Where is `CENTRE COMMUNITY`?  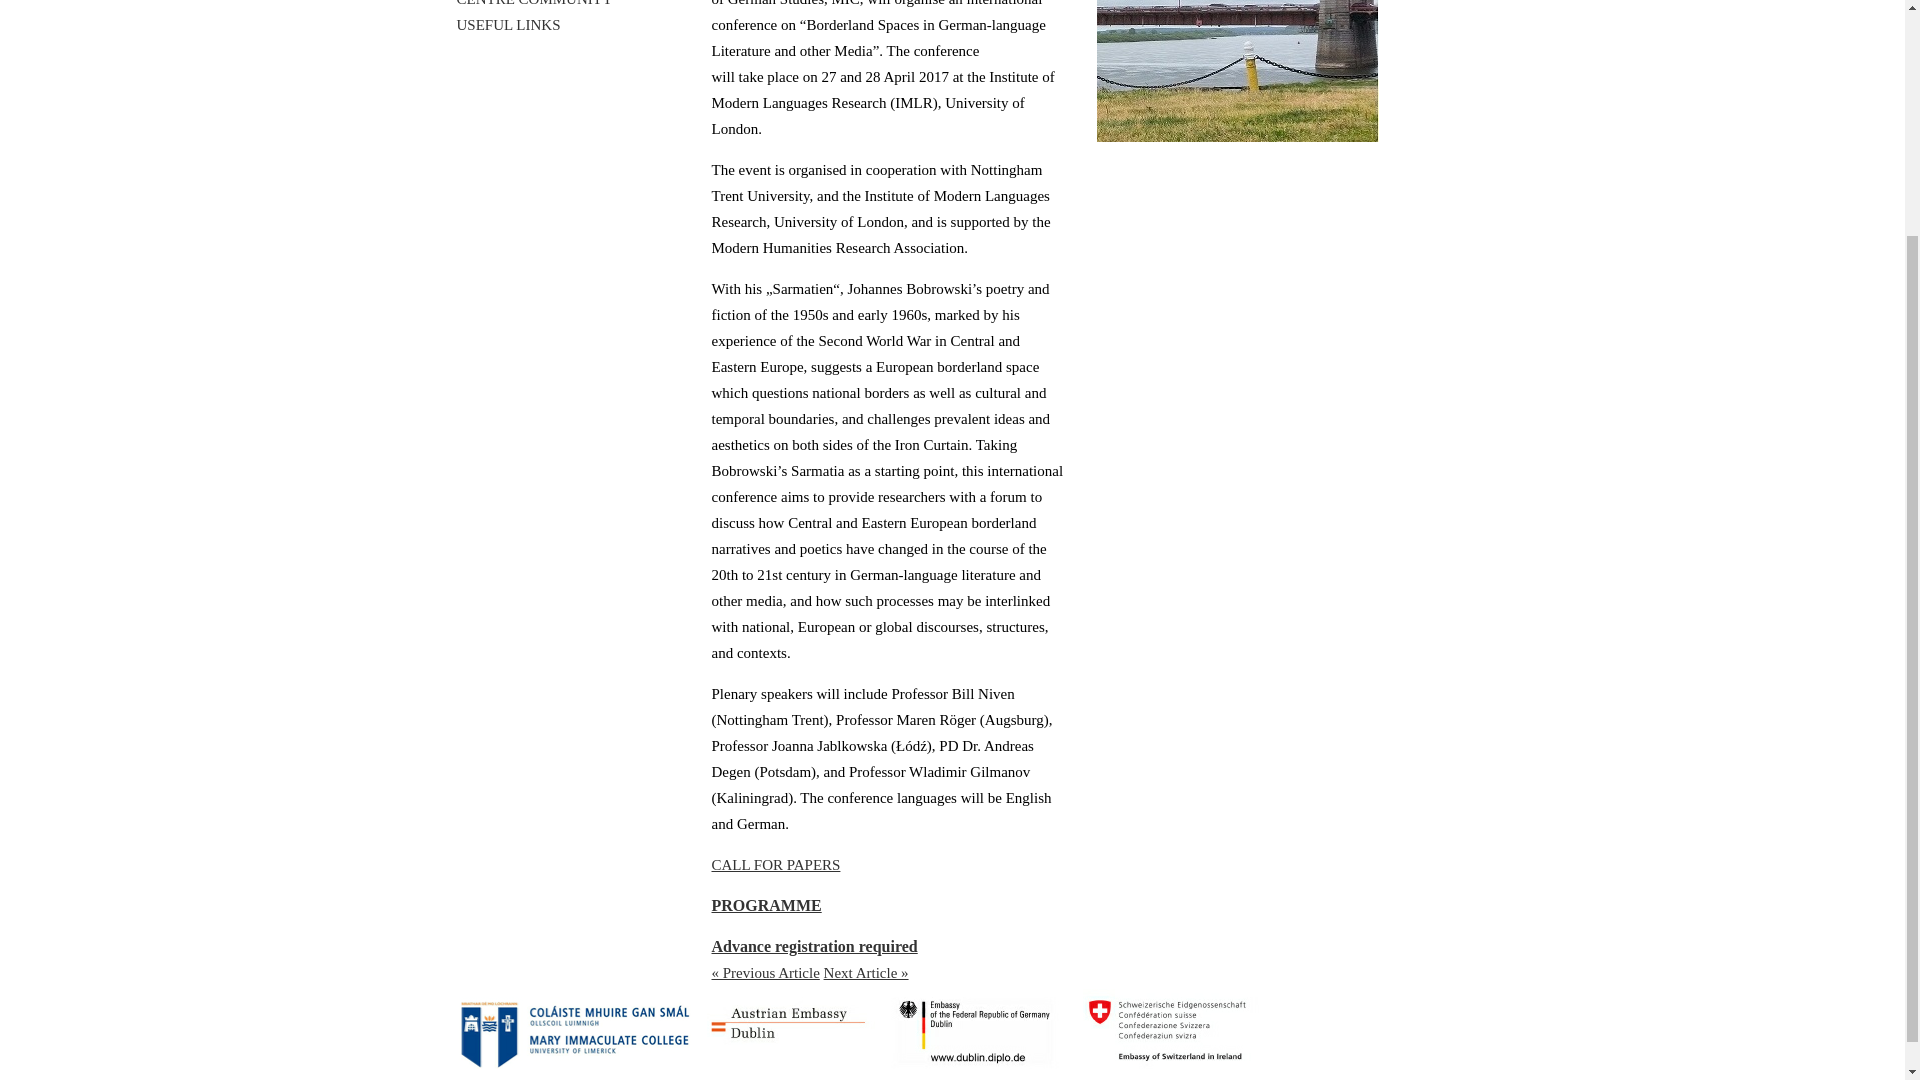 CENTRE COMMUNITY is located at coordinates (534, 3).